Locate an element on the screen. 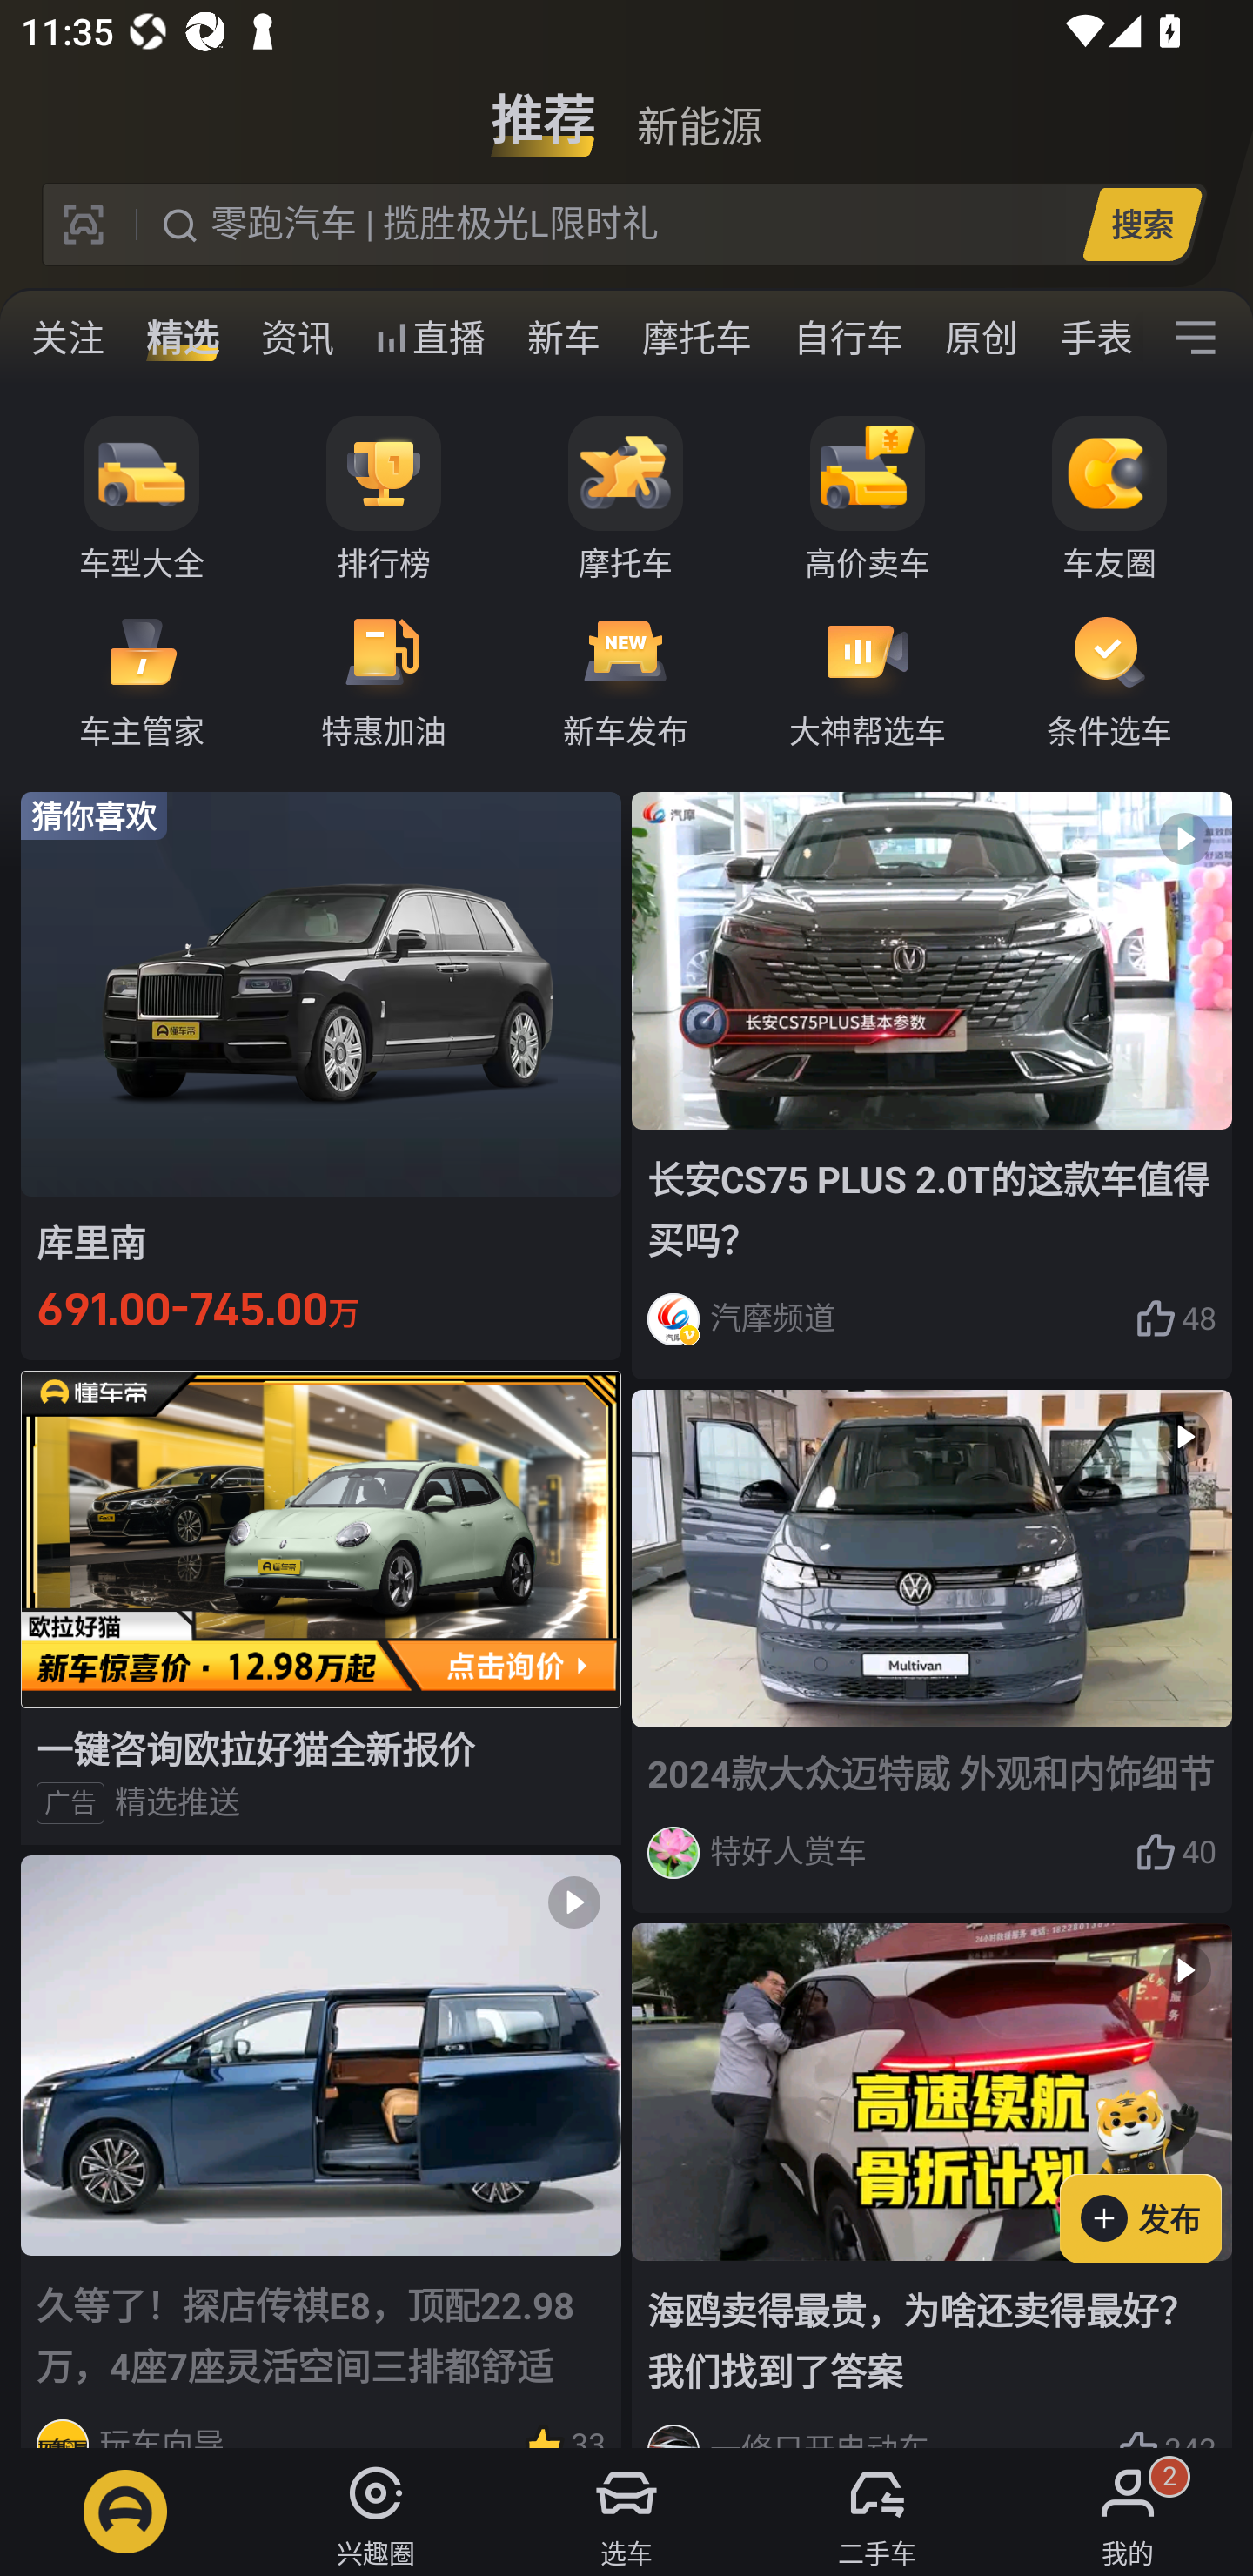 Image resolution: width=1253 pixels, height=2576 pixels. 条件选车 is located at coordinates (1109, 679).